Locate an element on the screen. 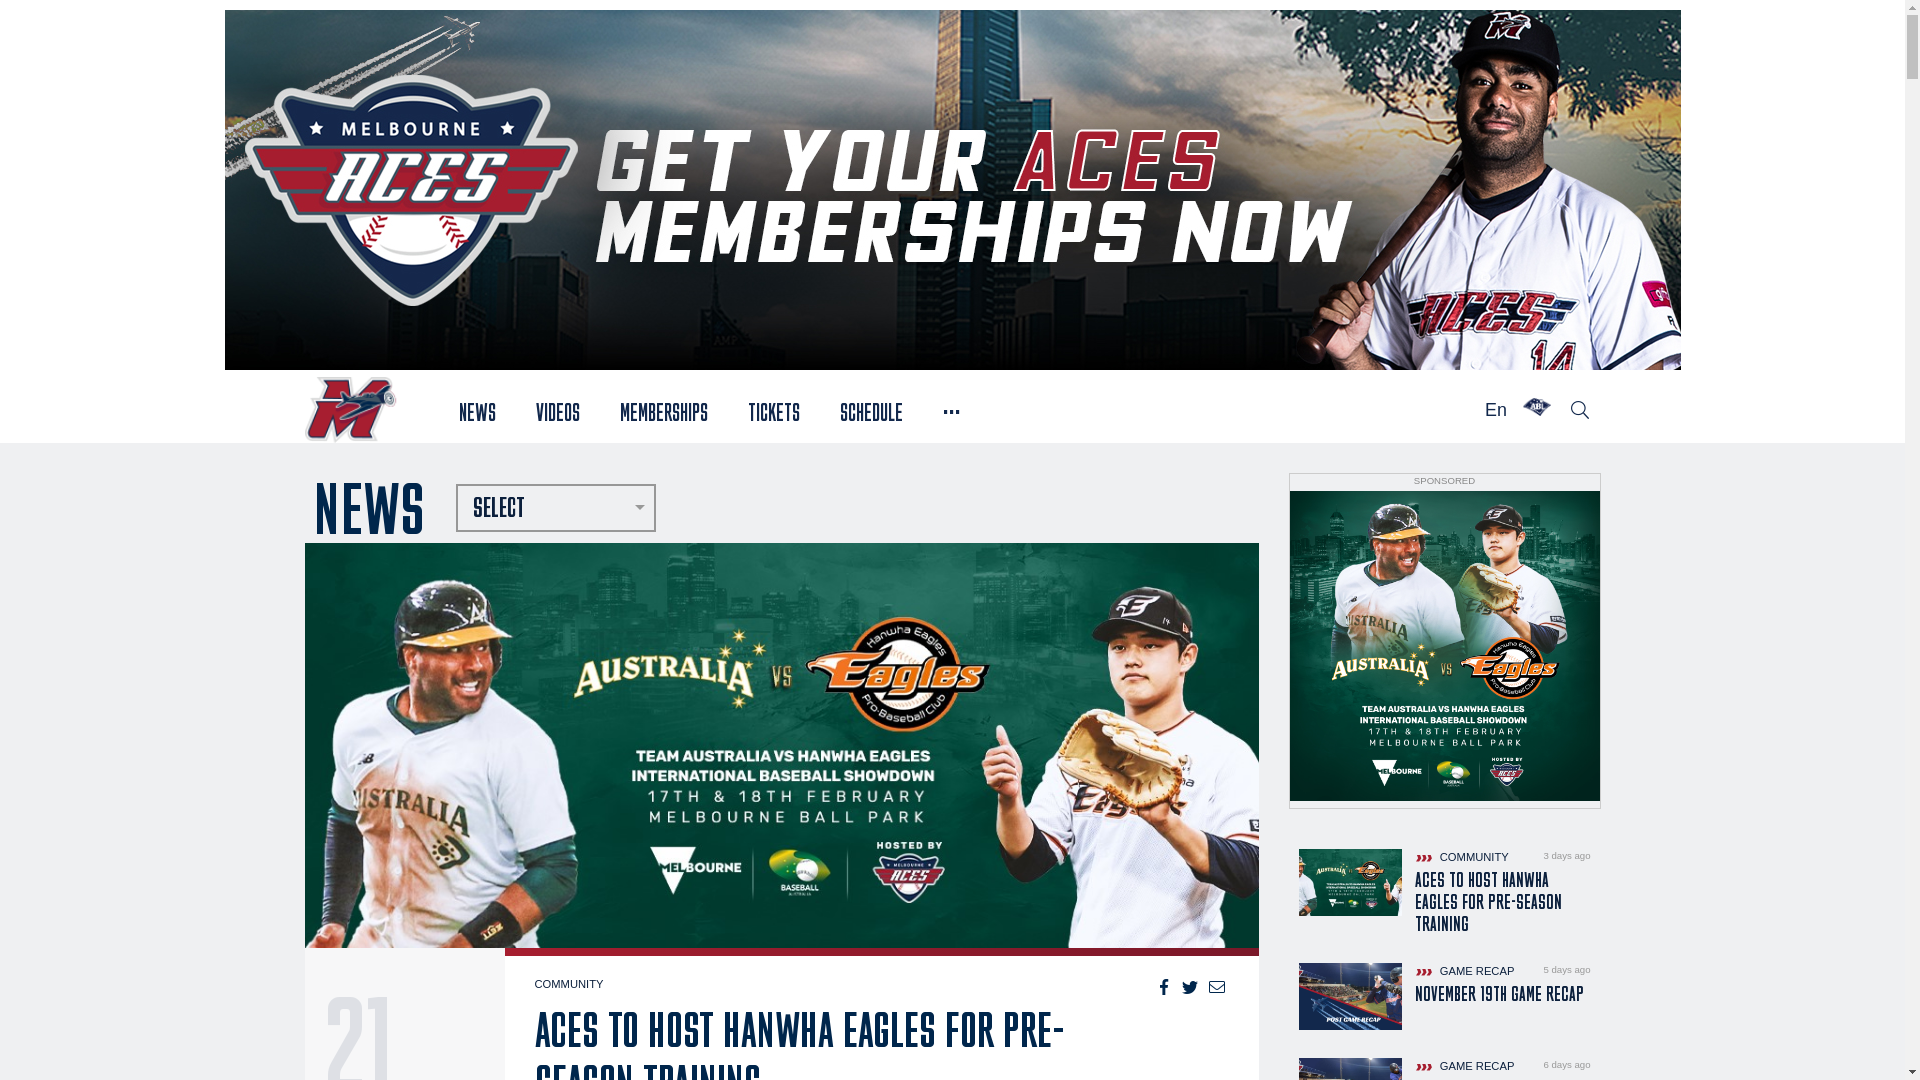  GAME RECAP is located at coordinates (1464, 971).